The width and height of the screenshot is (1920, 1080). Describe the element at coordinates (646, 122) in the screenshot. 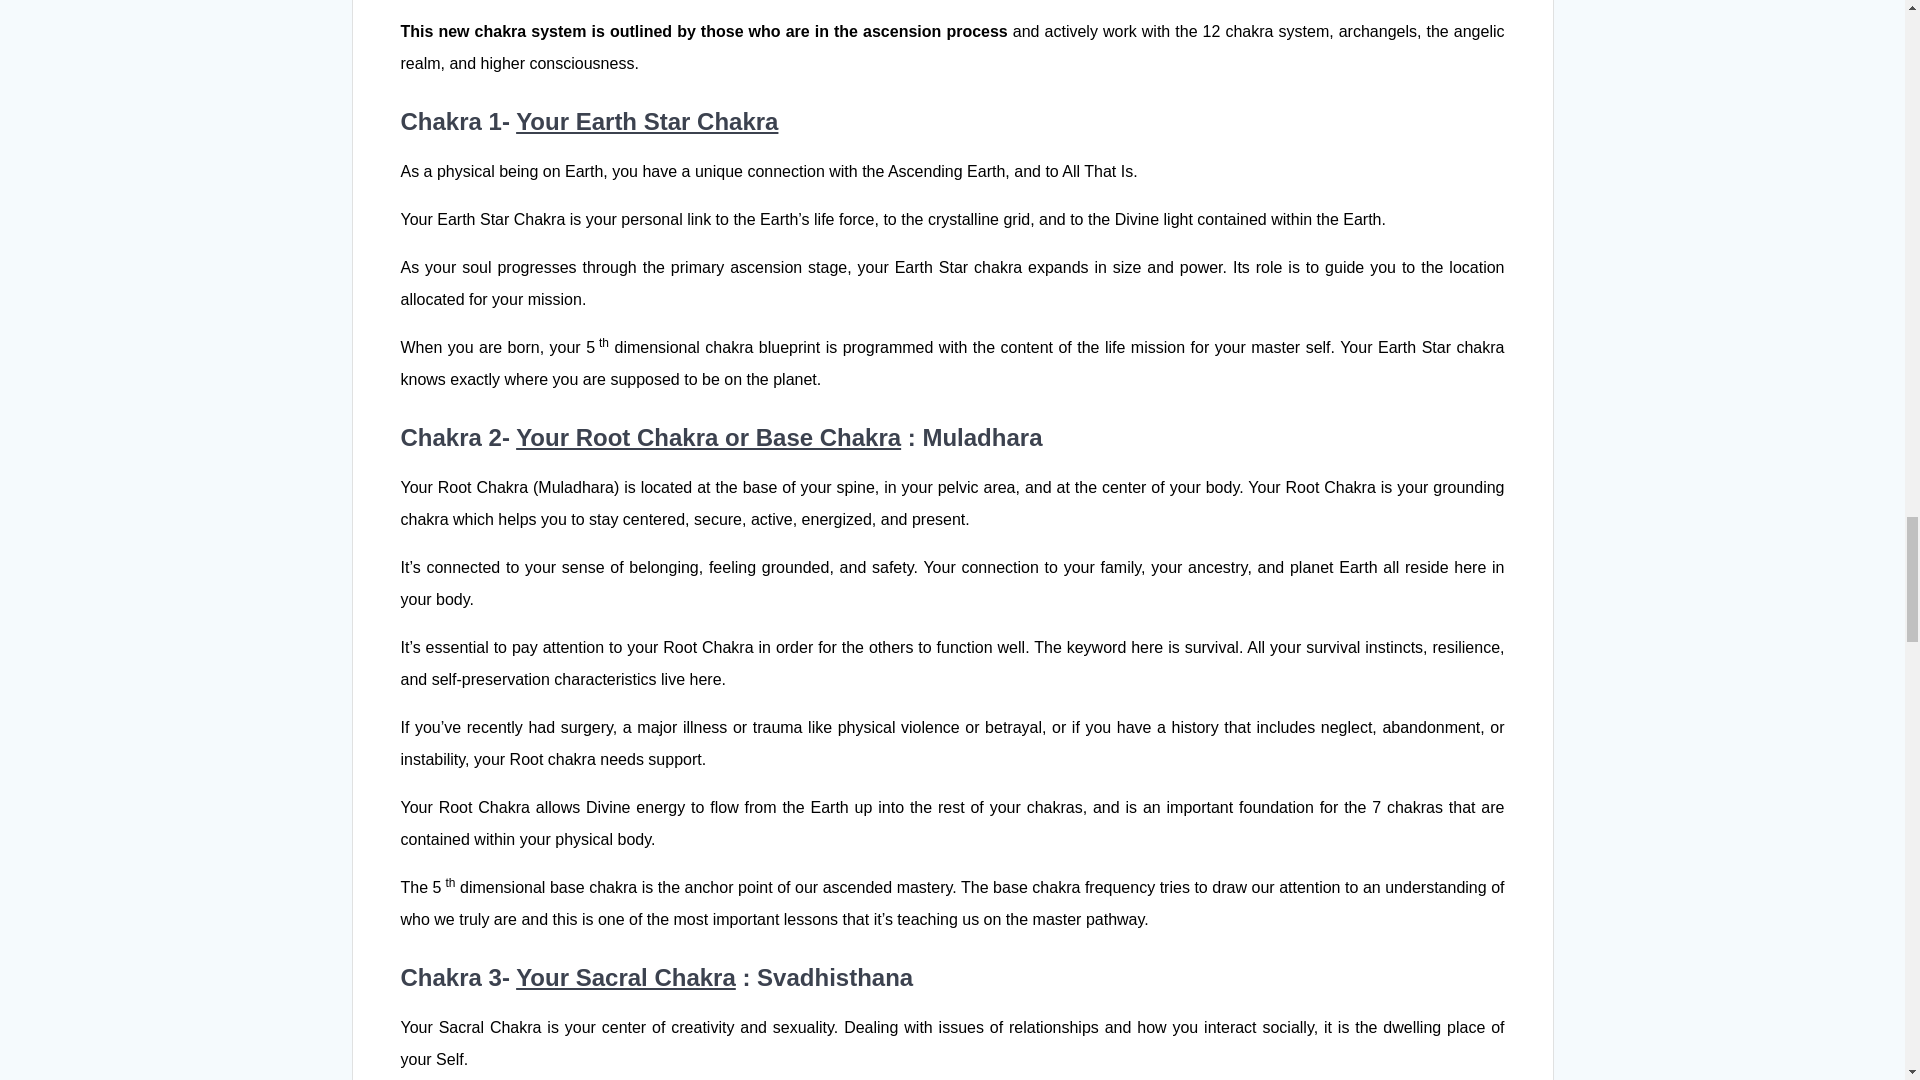

I see `Your Earth Star Chakra` at that location.